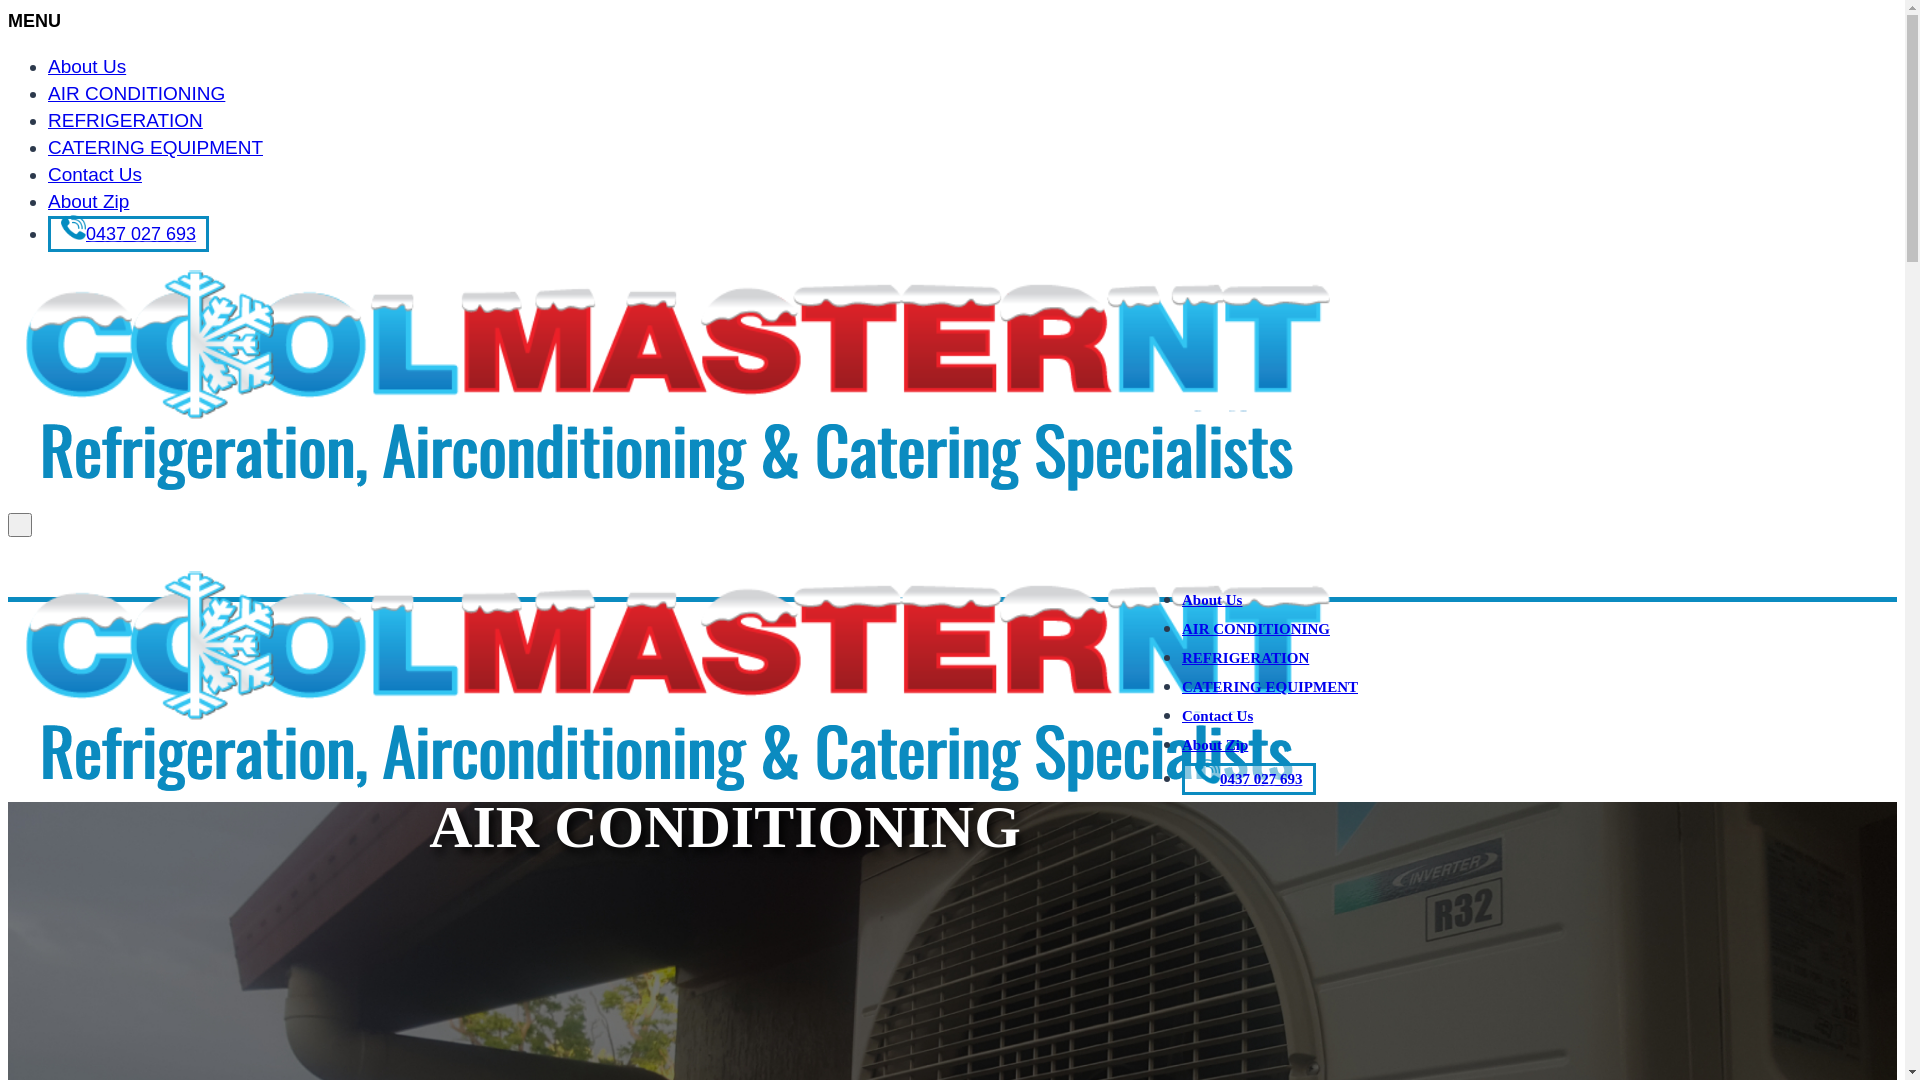 This screenshot has height=1080, width=1920. Describe the element at coordinates (1218, 716) in the screenshot. I see `Contact Us` at that location.